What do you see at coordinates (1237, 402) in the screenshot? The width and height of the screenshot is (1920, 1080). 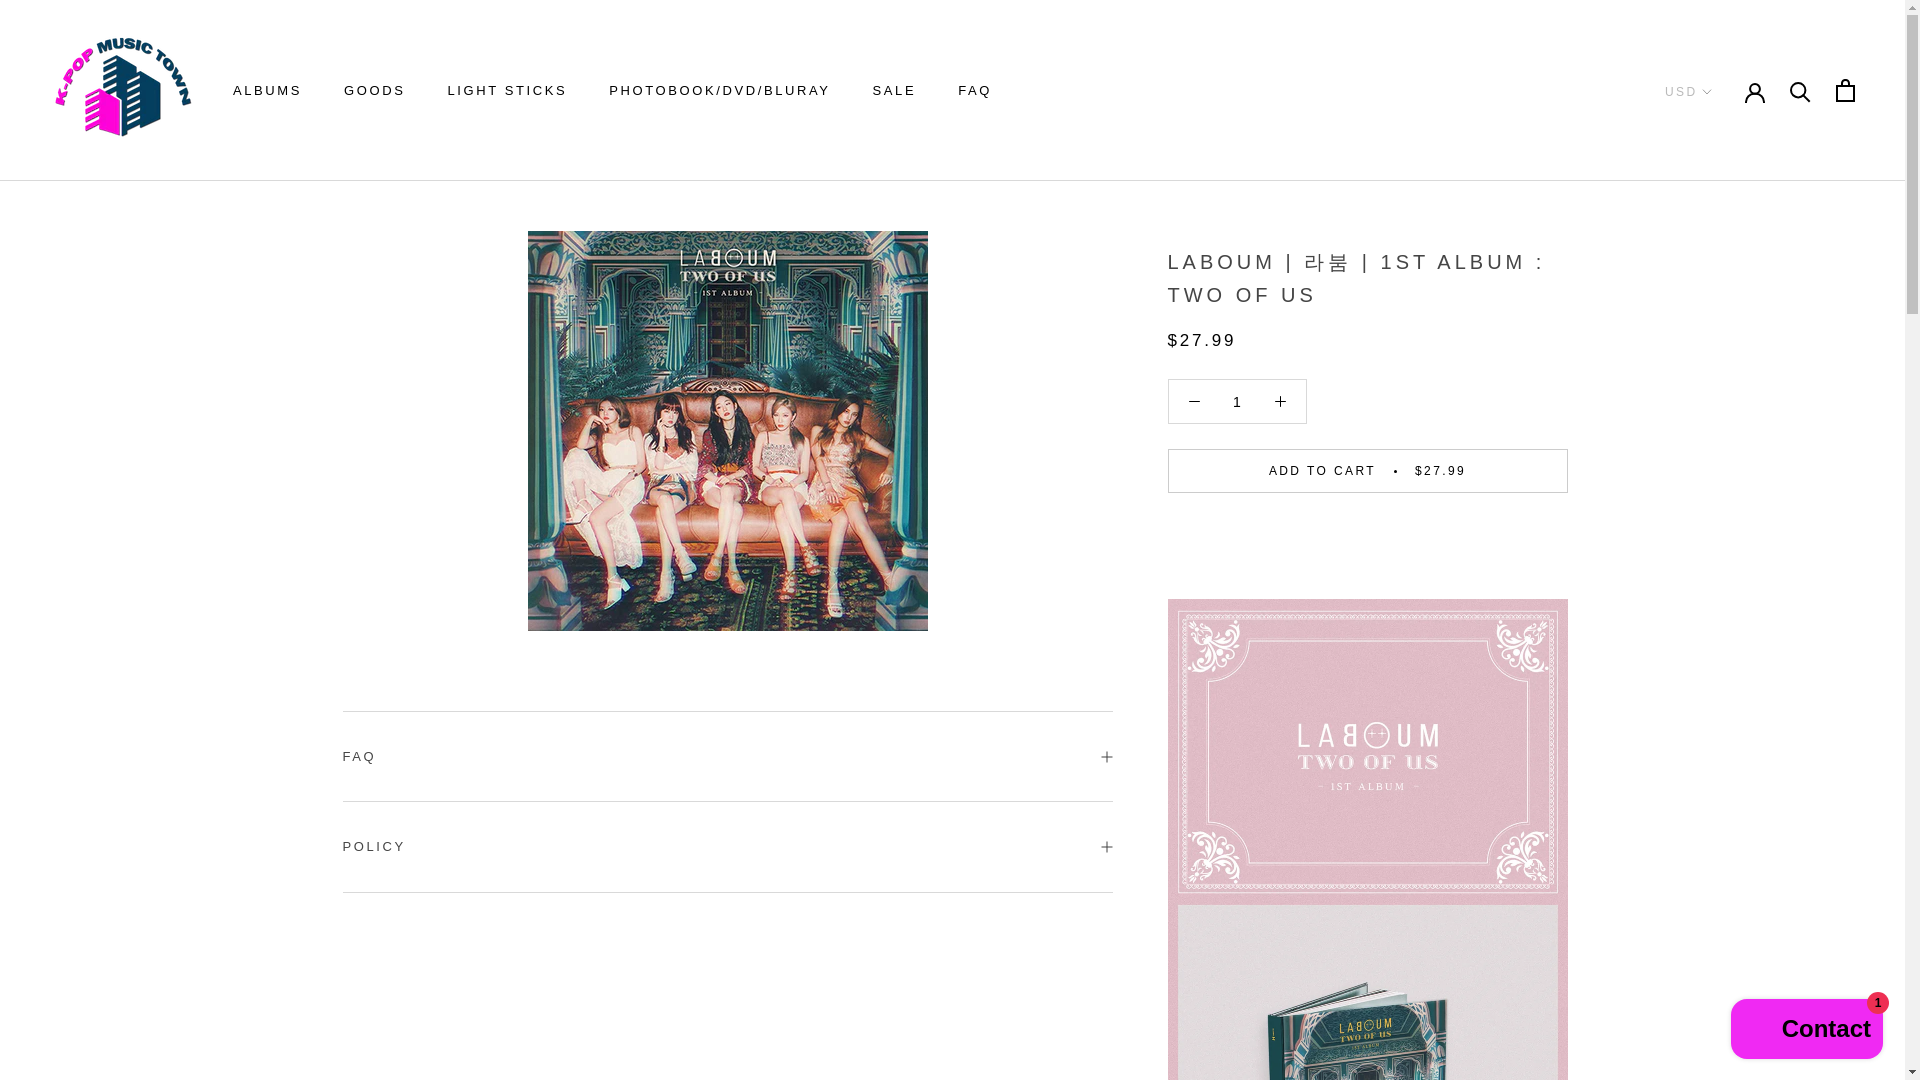 I see `Shopify online store chat` at bounding box center [1237, 402].